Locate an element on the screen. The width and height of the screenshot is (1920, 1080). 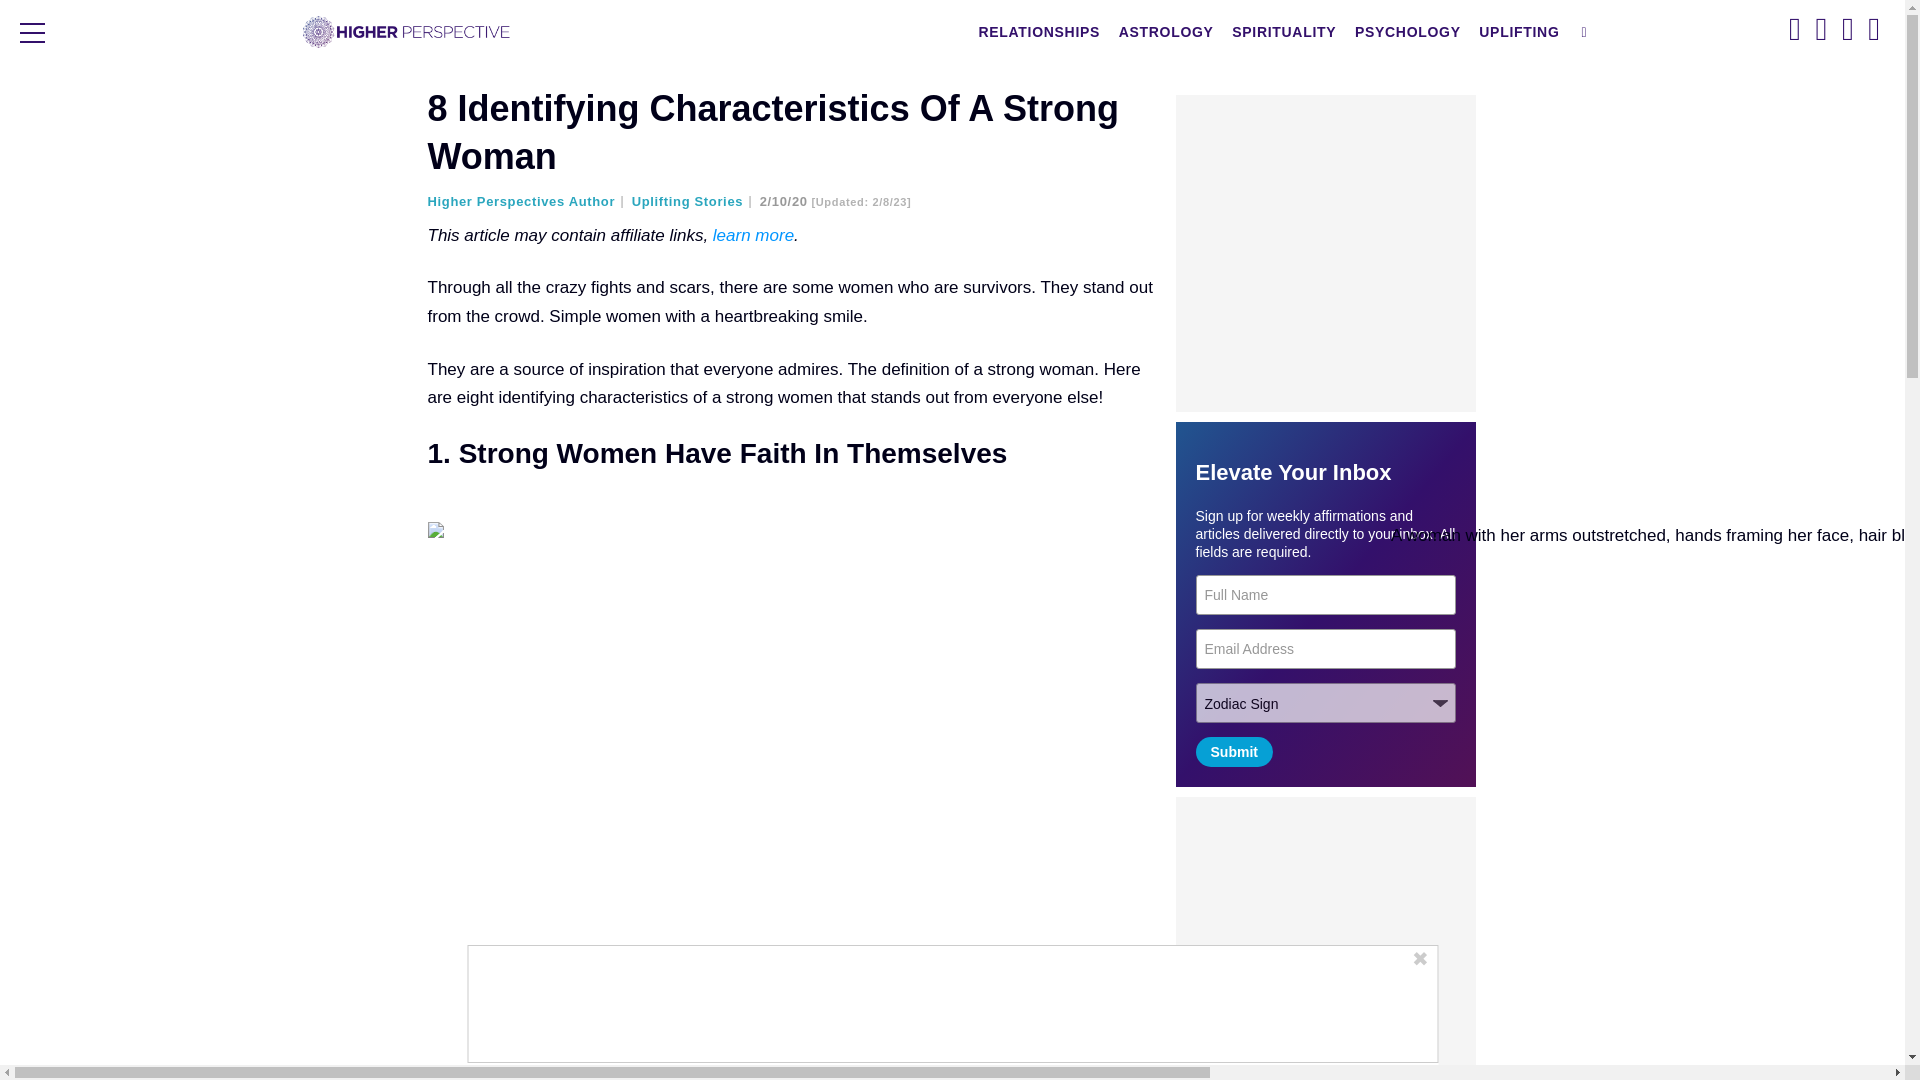
SPIRITUALITY is located at coordinates (1283, 32).